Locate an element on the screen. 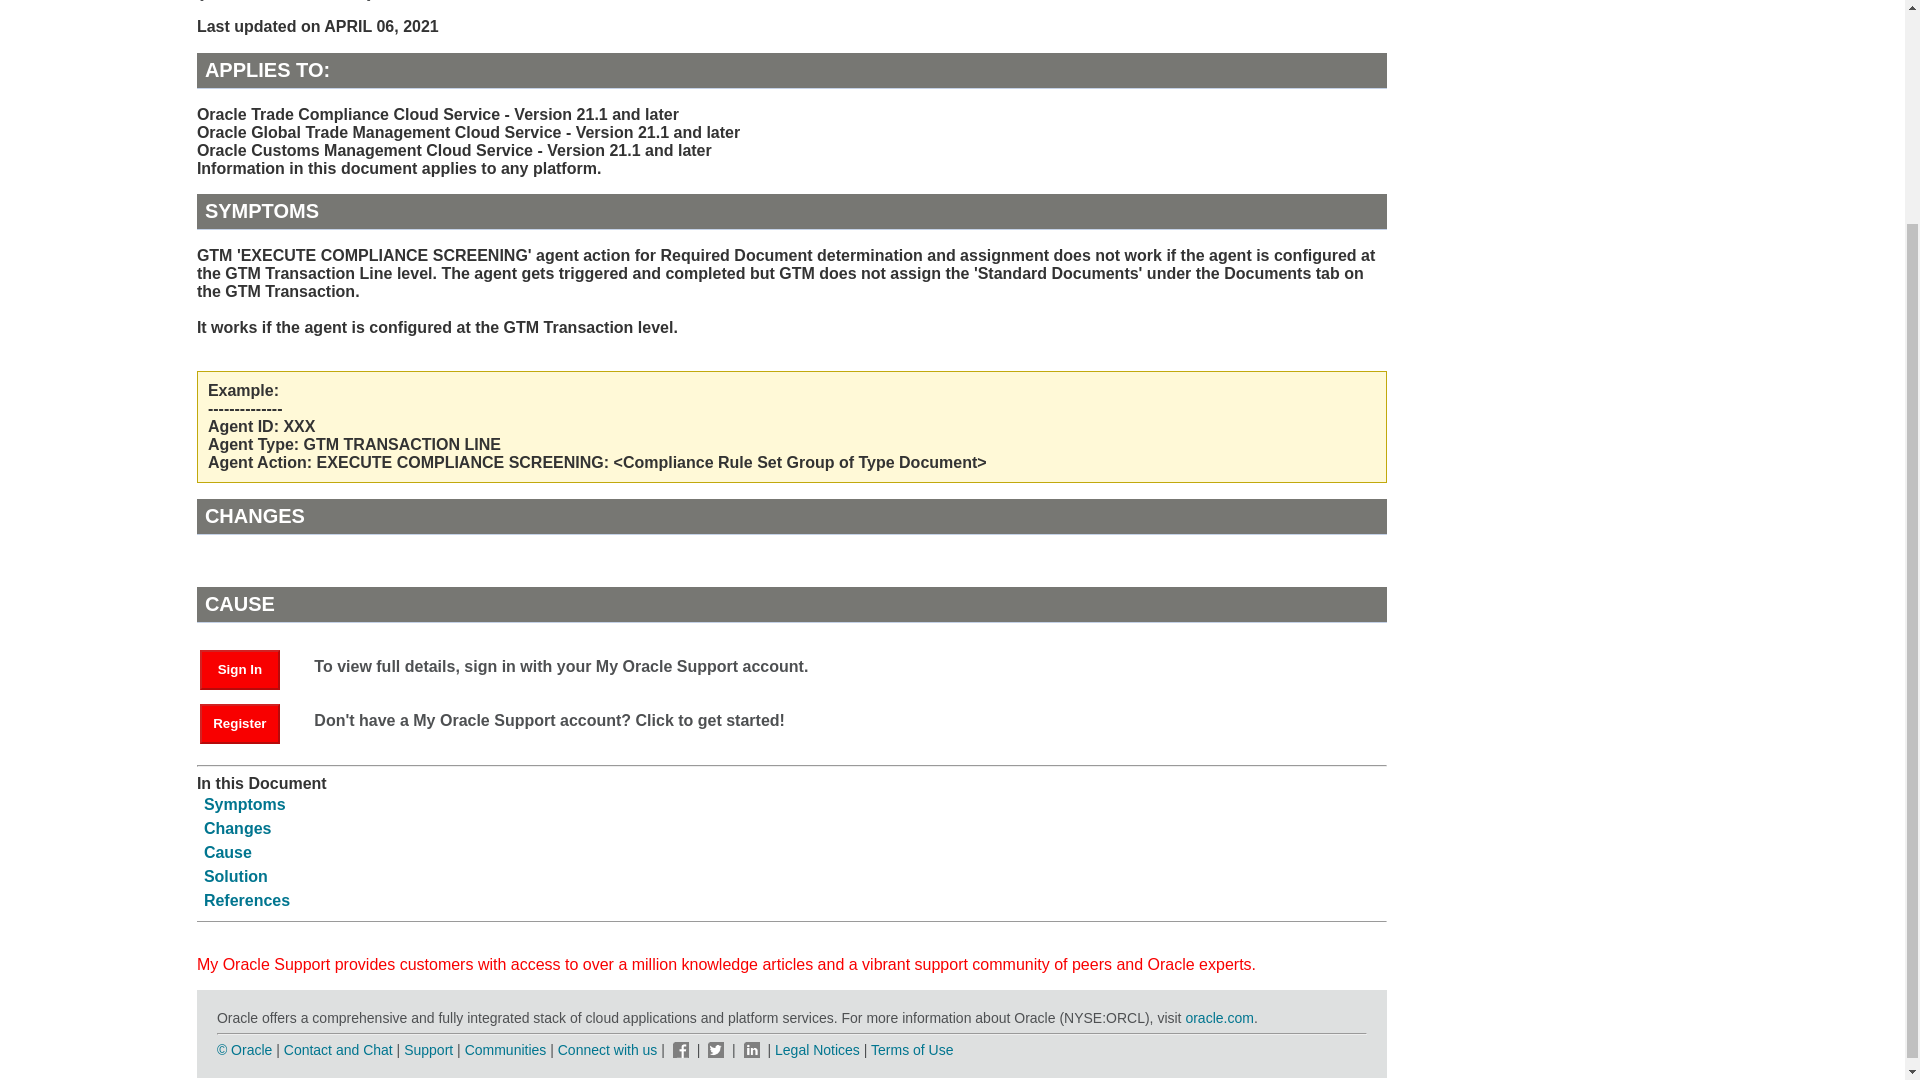  Changes is located at coordinates (238, 828).